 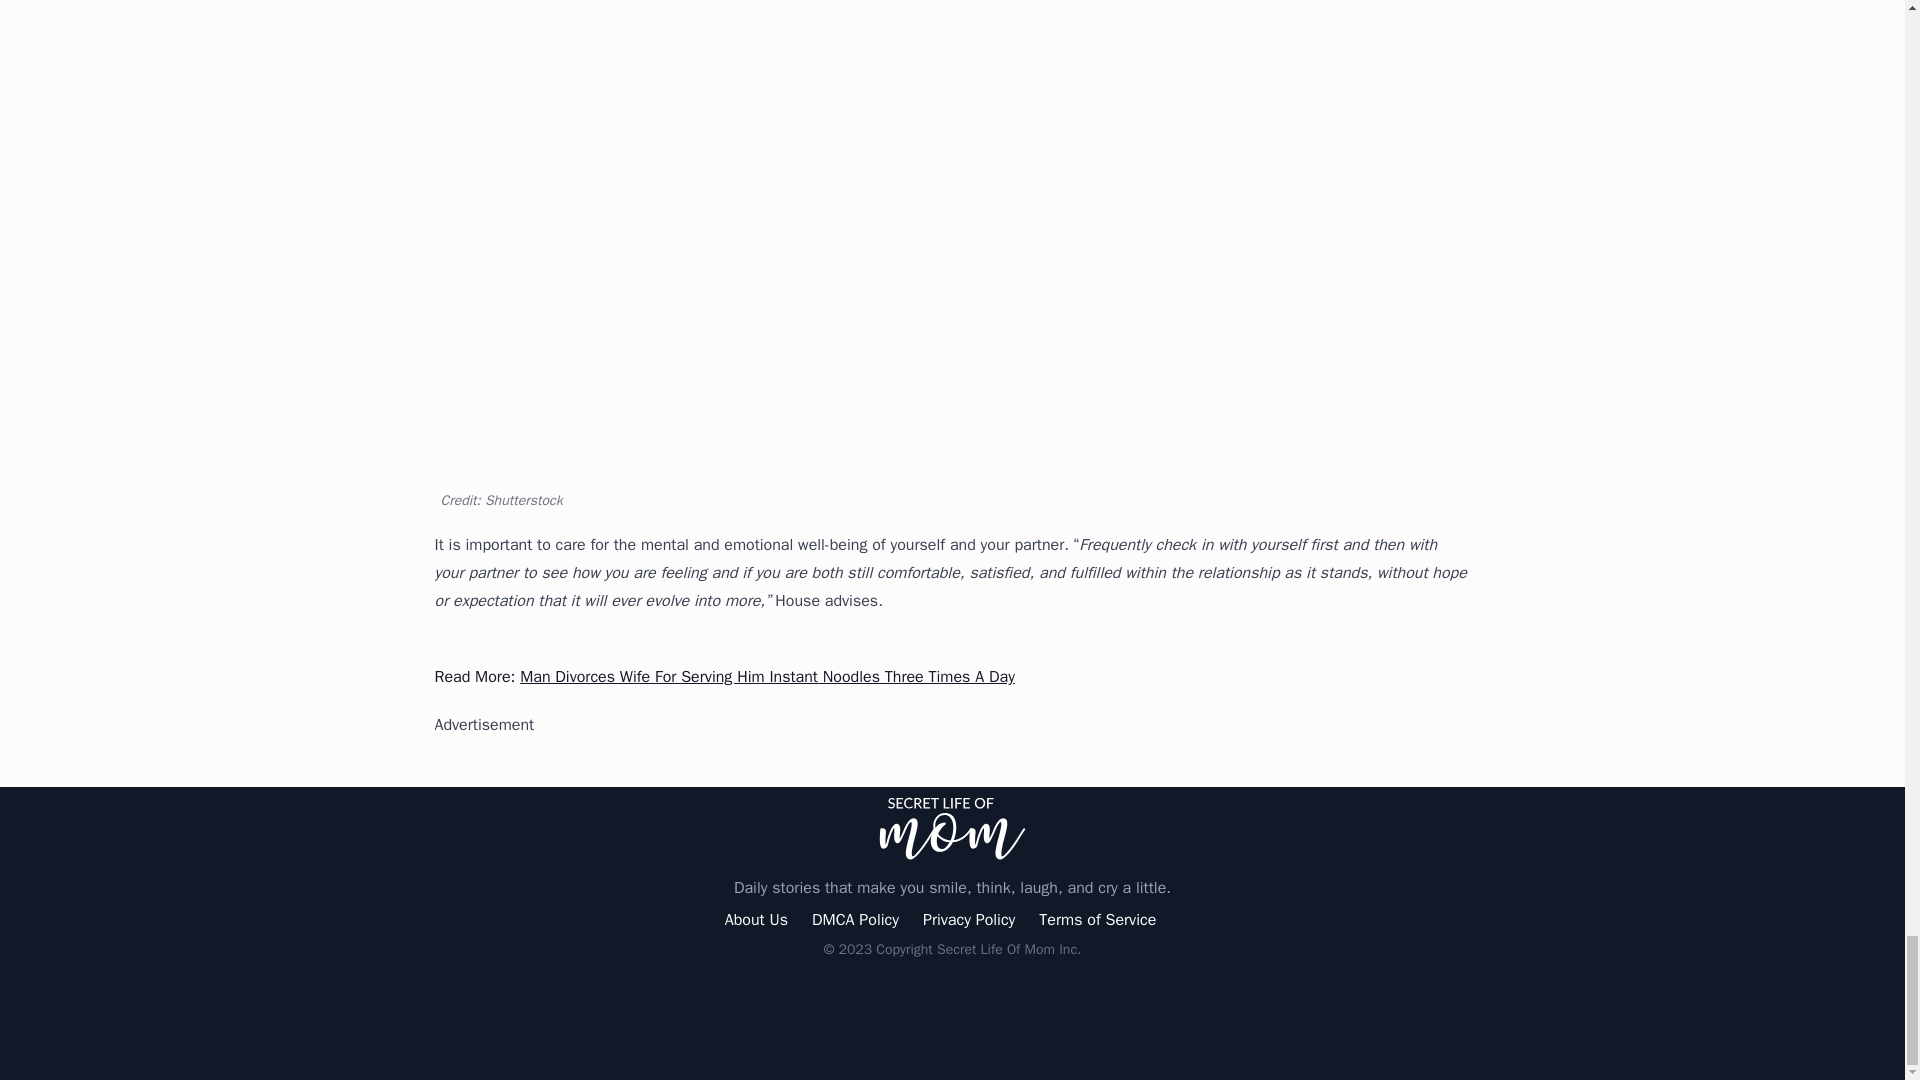 I want to click on About Us, so click(x=756, y=920).